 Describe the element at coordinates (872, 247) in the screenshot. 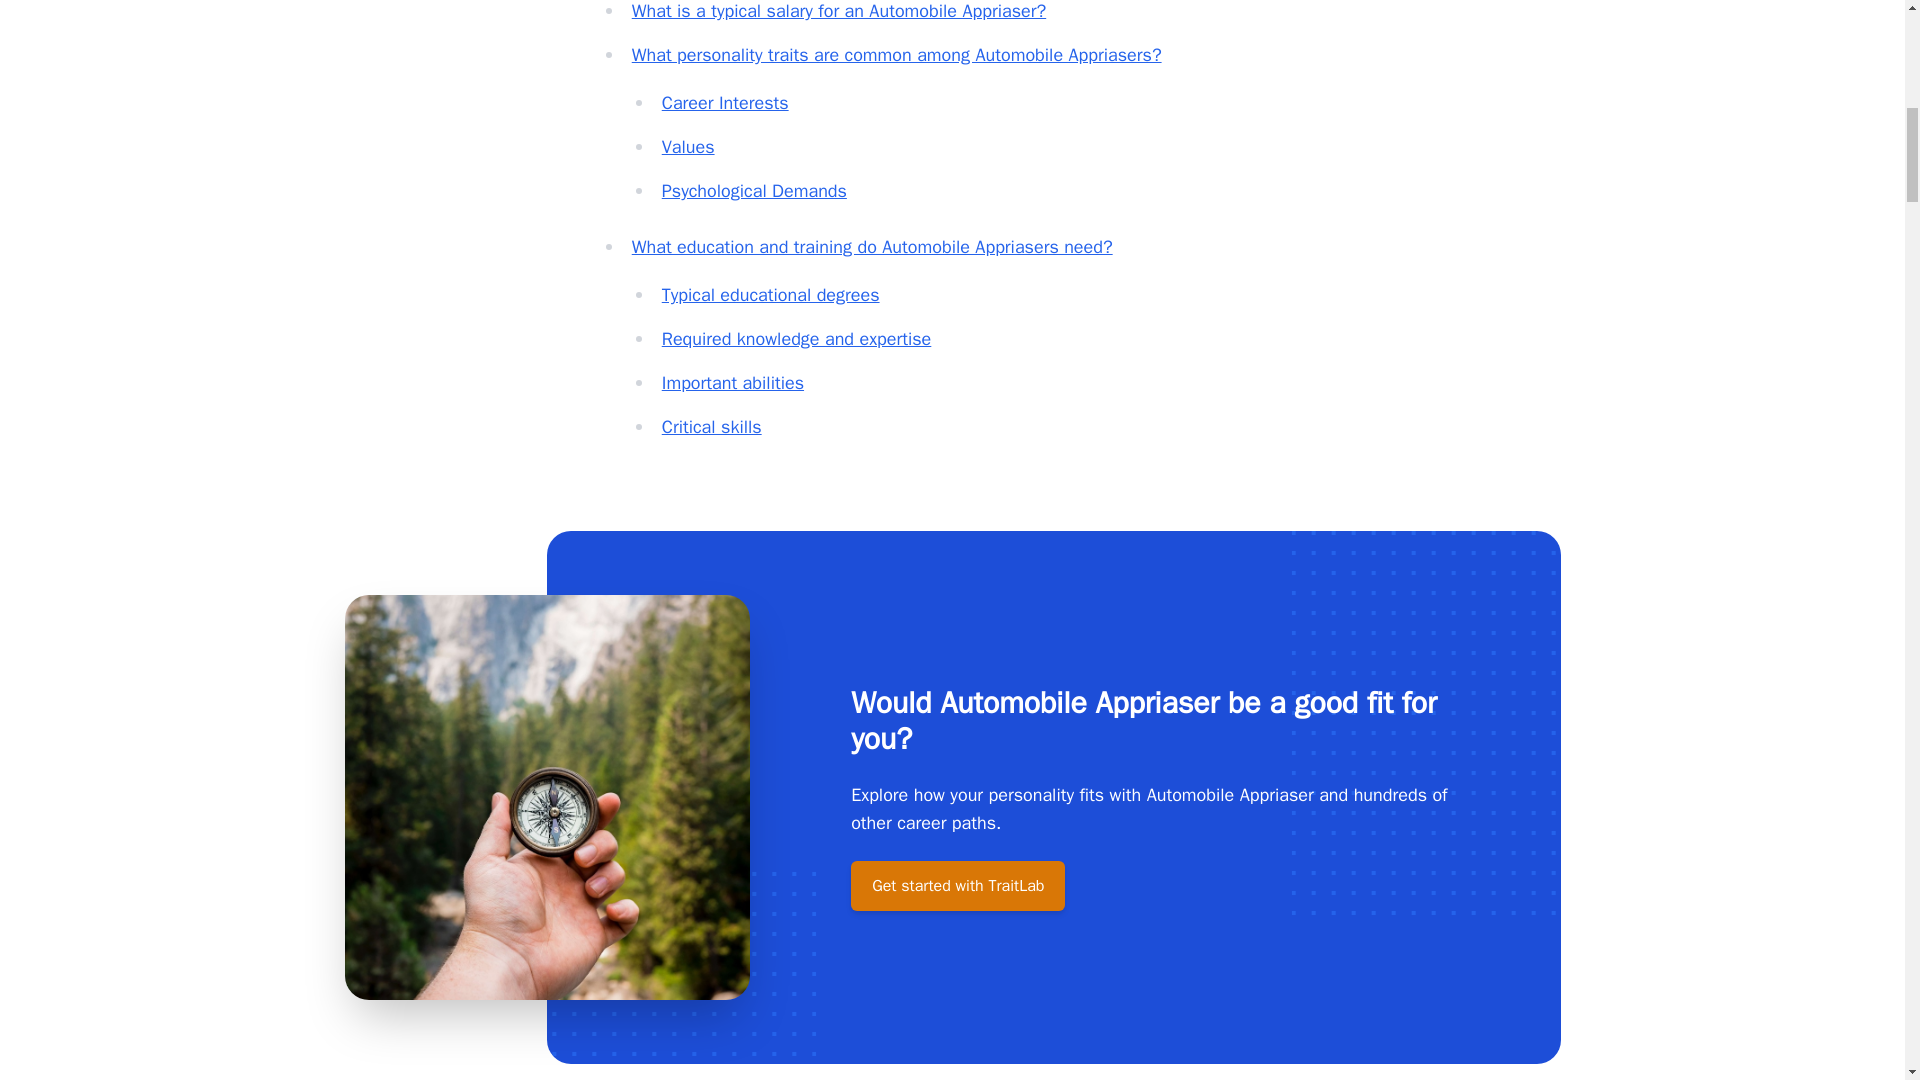

I see `What education and training do Automobile Appriasers need?` at that location.